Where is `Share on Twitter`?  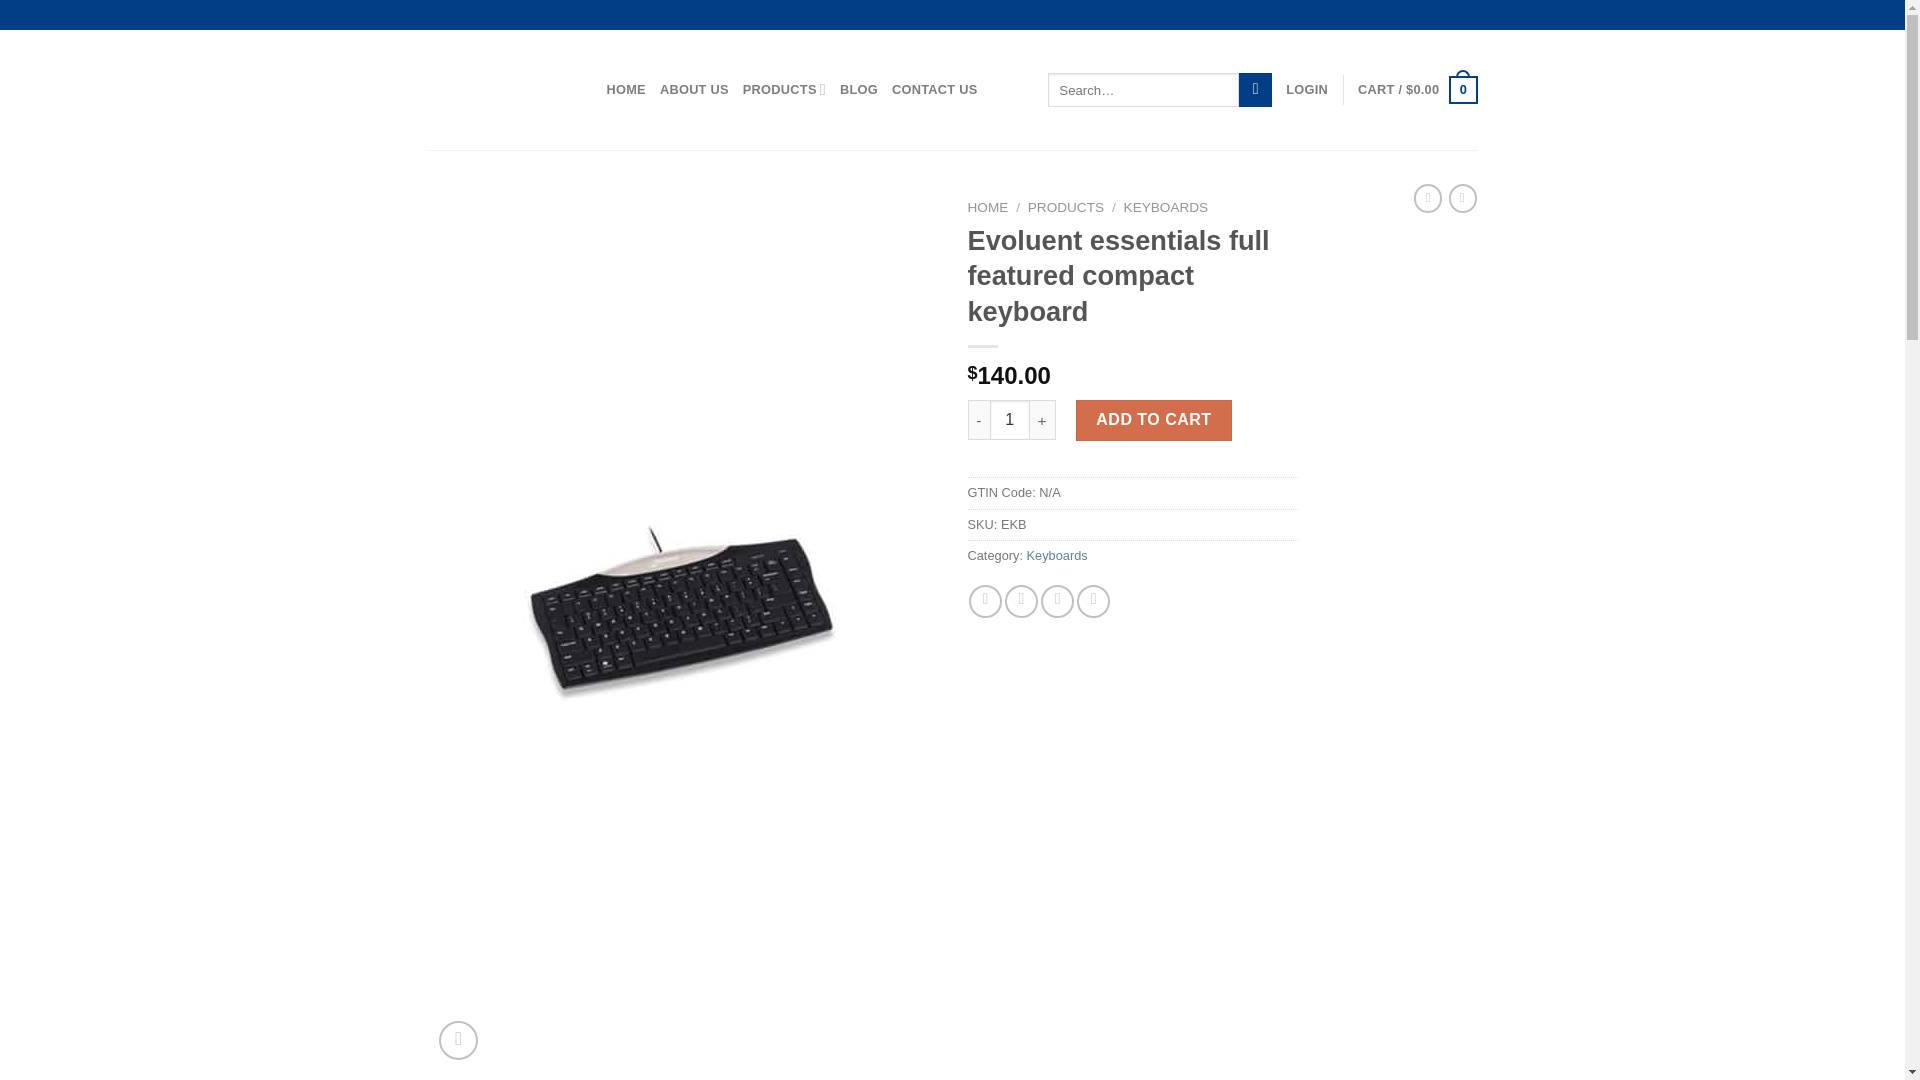
Share on Twitter is located at coordinates (1021, 601).